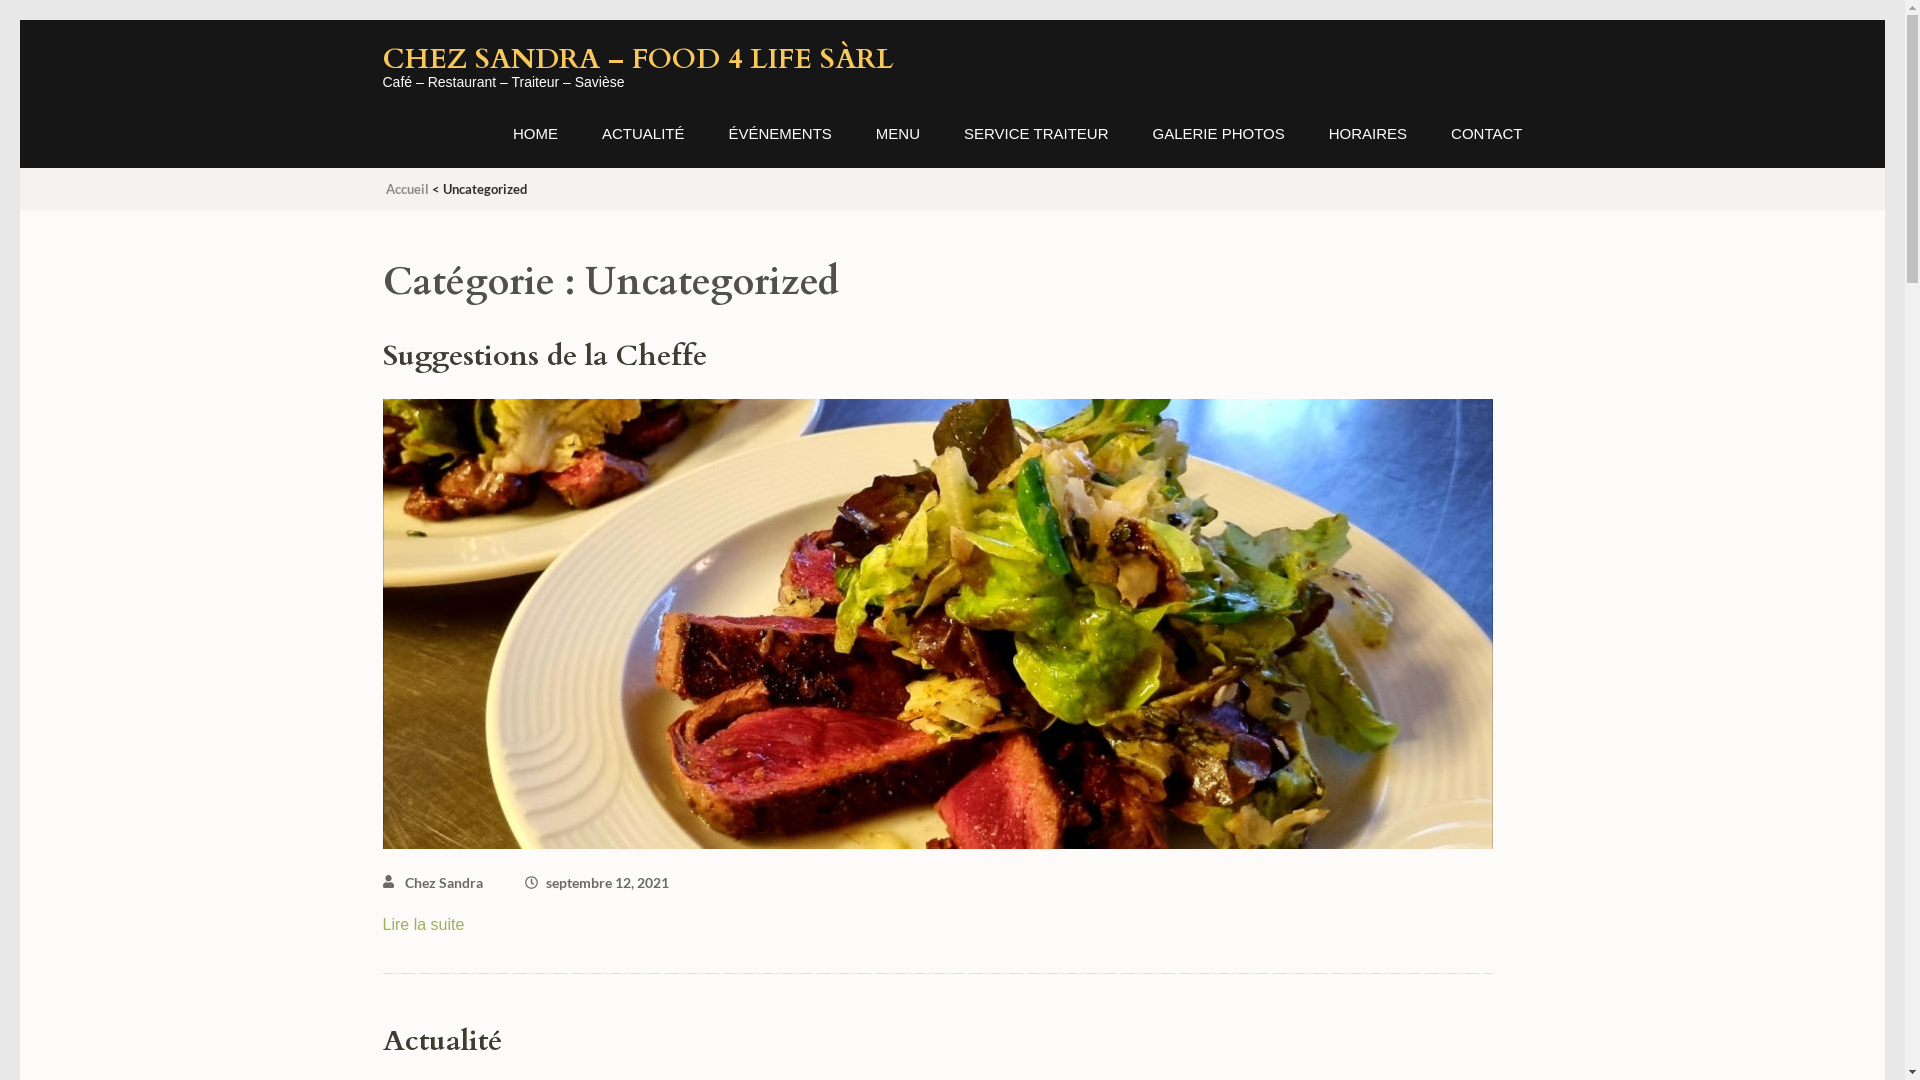  What do you see at coordinates (443, 882) in the screenshot?
I see `Chez Sandra` at bounding box center [443, 882].